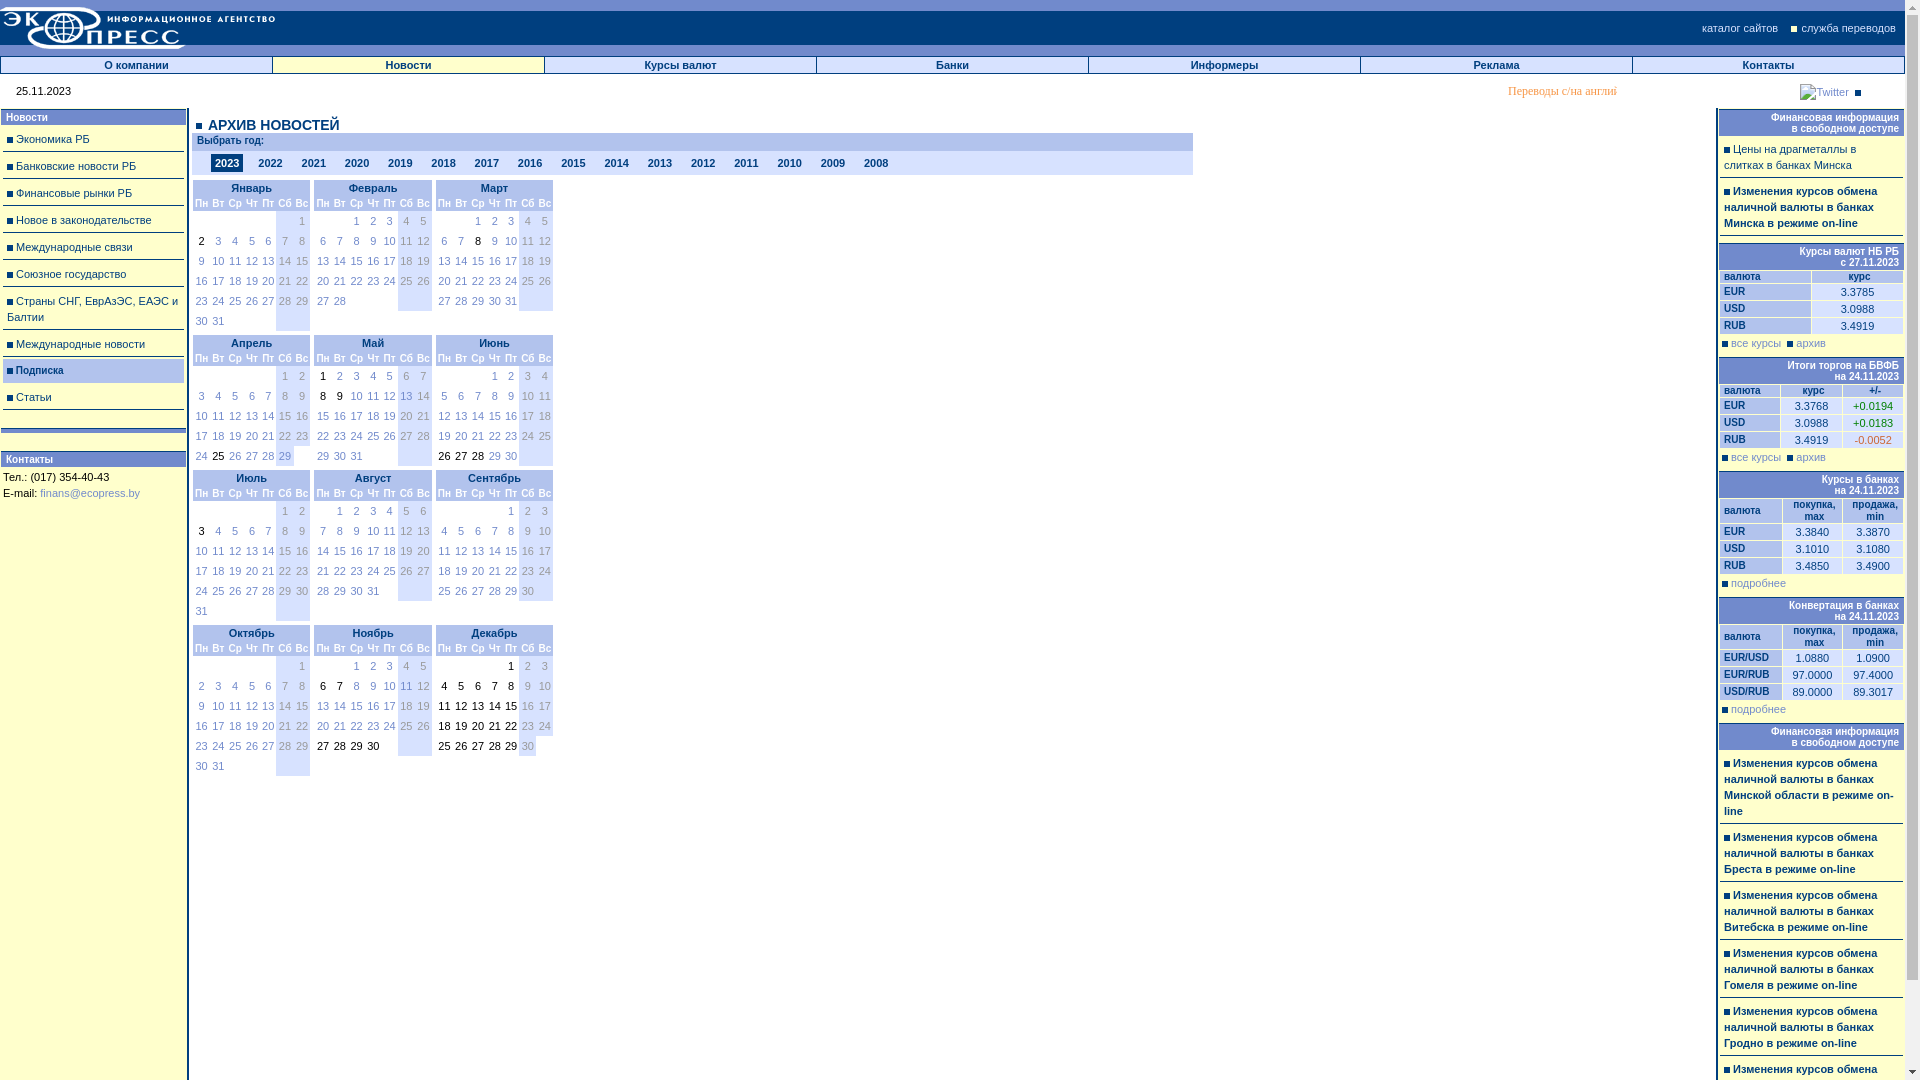 The height and width of the screenshot is (1080, 1920). I want to click on 2011, so click(746, 163).